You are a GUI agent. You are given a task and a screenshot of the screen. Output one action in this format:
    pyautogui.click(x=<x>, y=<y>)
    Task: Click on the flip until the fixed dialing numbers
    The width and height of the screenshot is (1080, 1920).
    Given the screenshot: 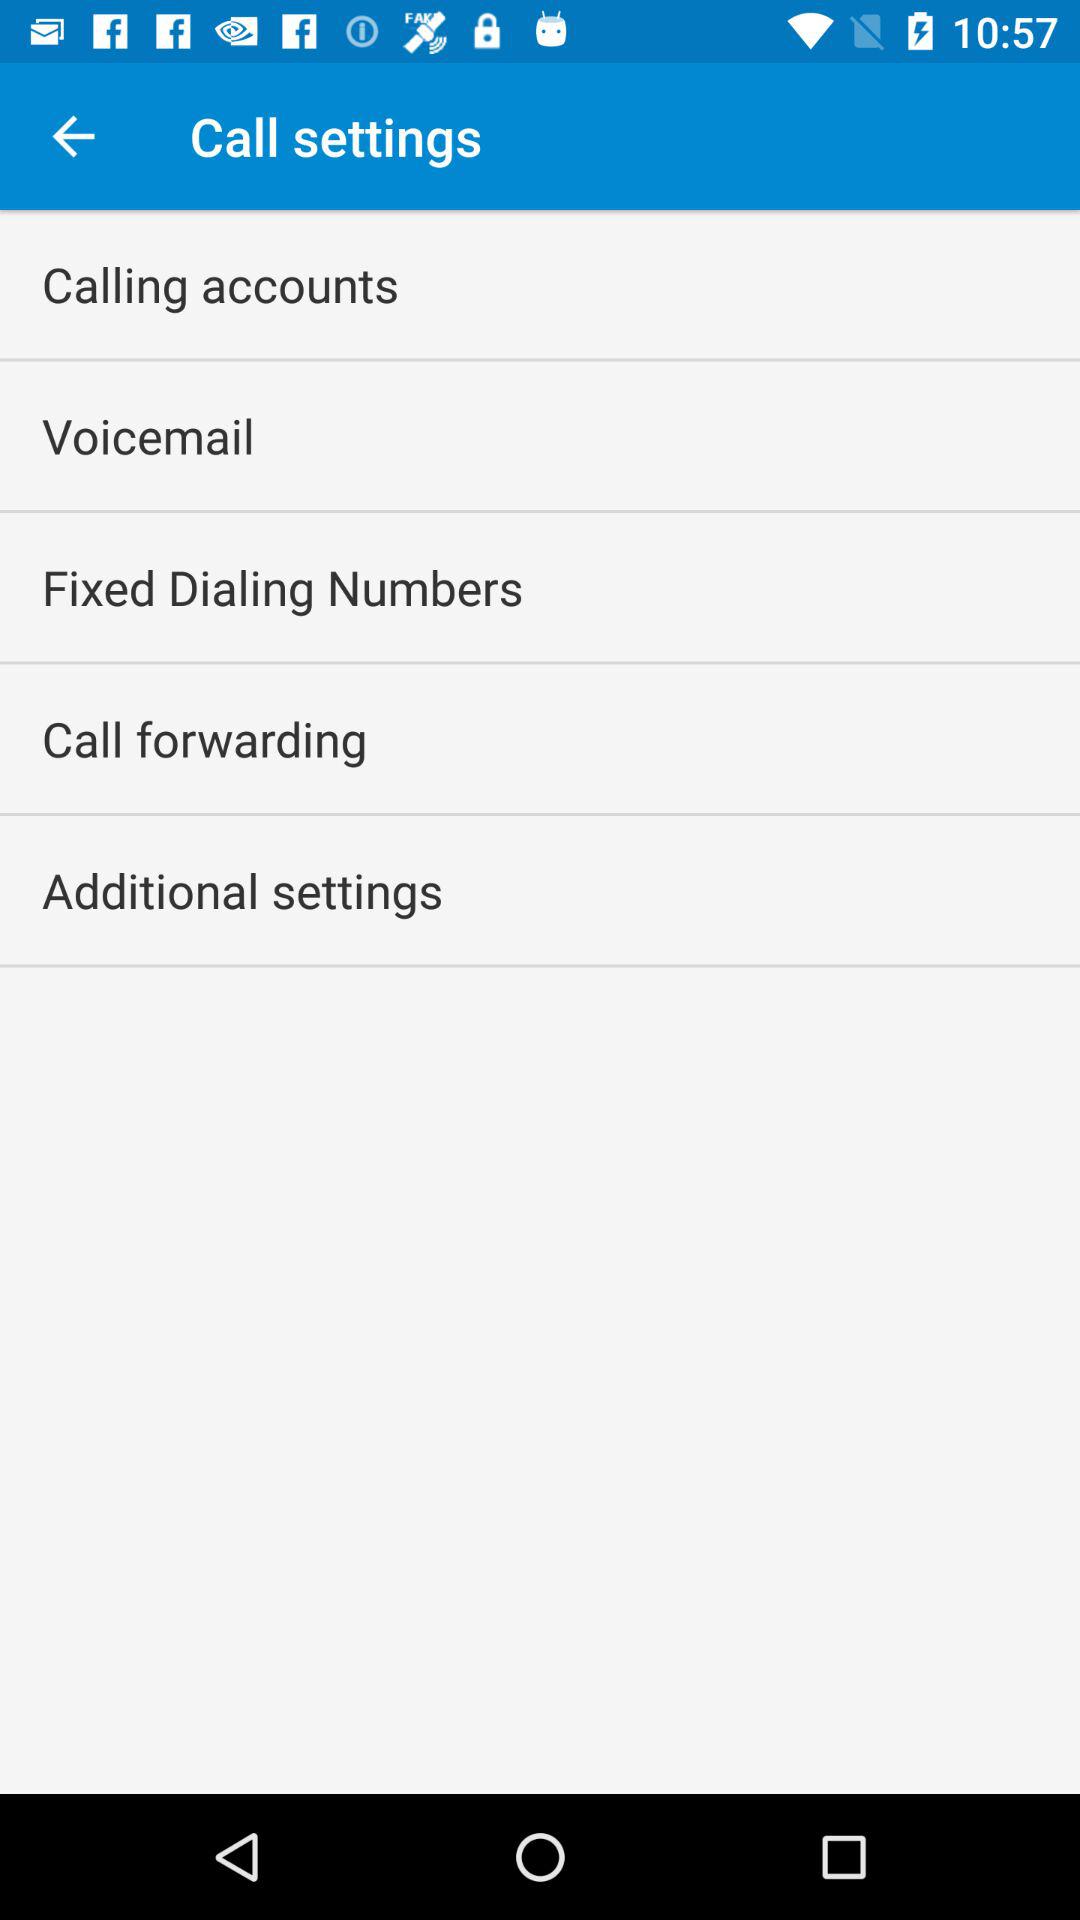 What is the action you would take?
    pyautogui.click(x=282, y=587)
    